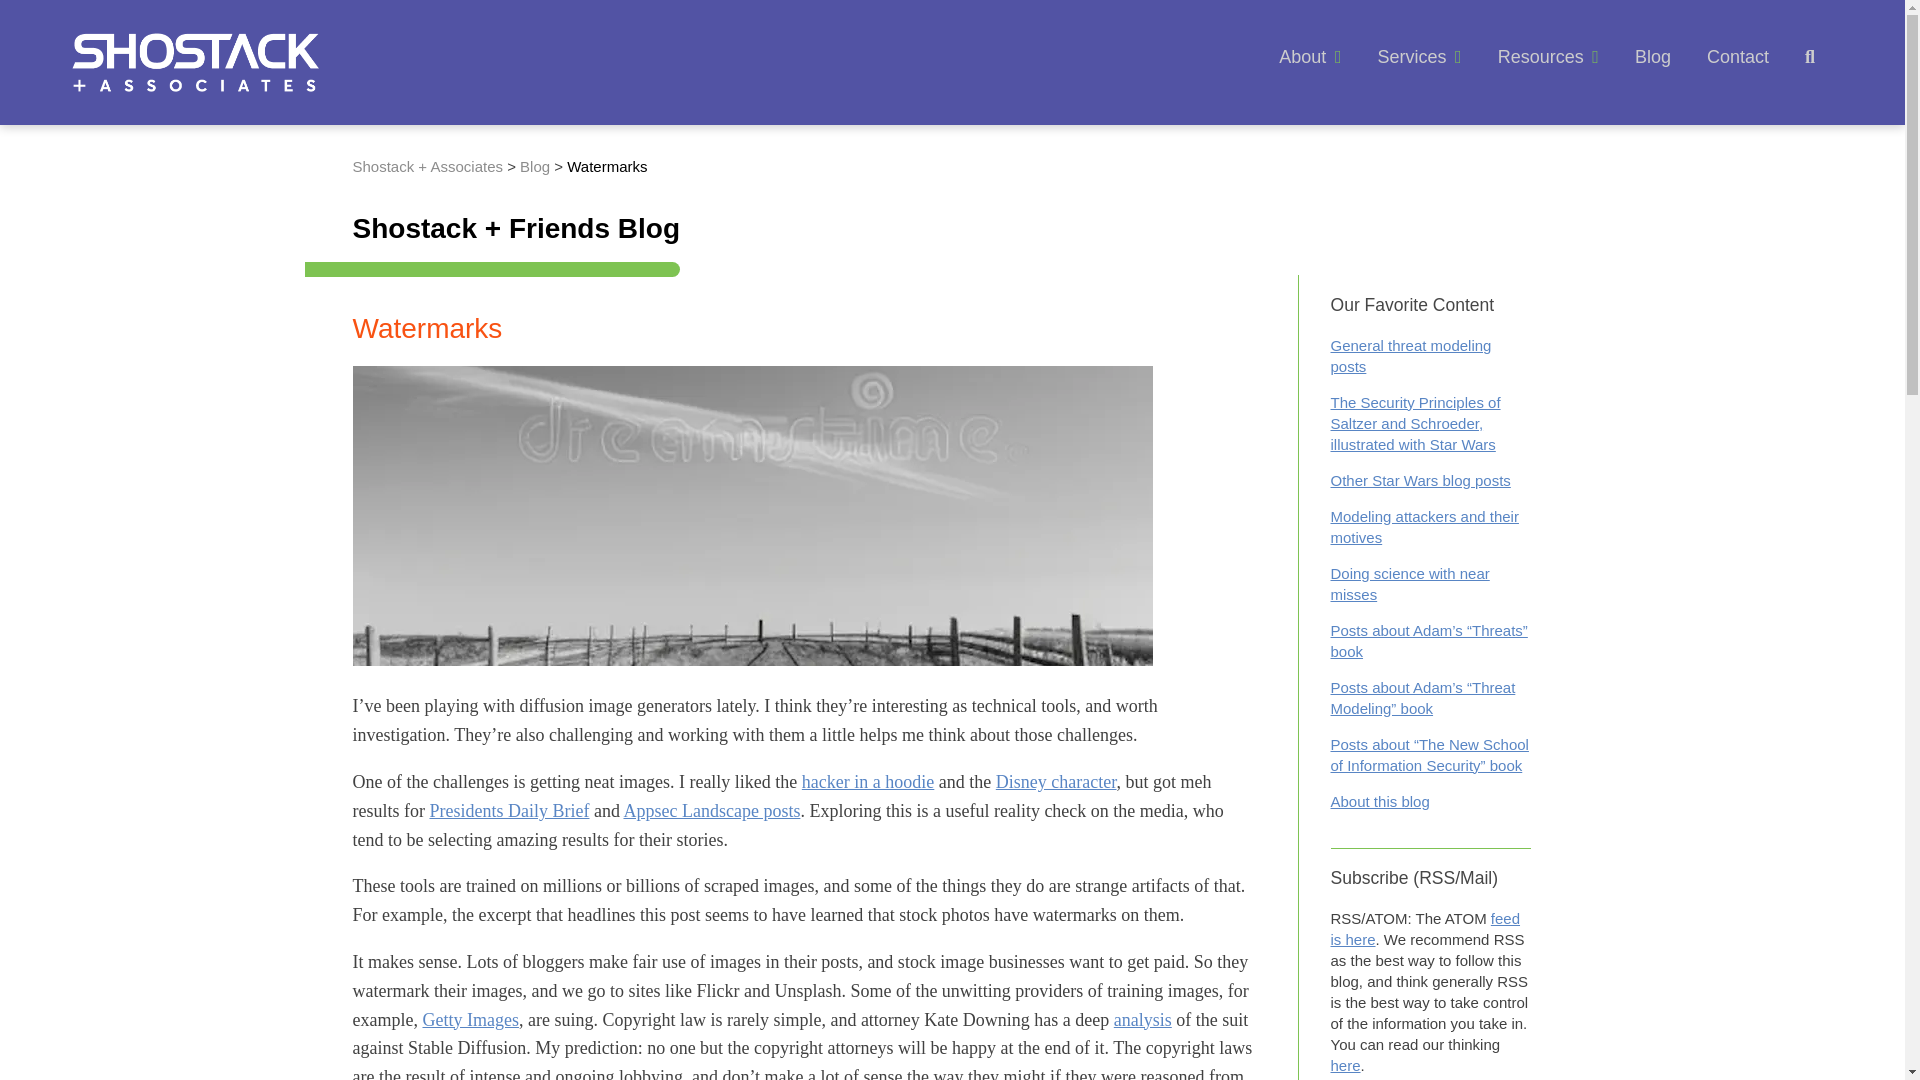 This screenshot has height=1080, width=1920. I want to click on Services, so click(1410, 56).